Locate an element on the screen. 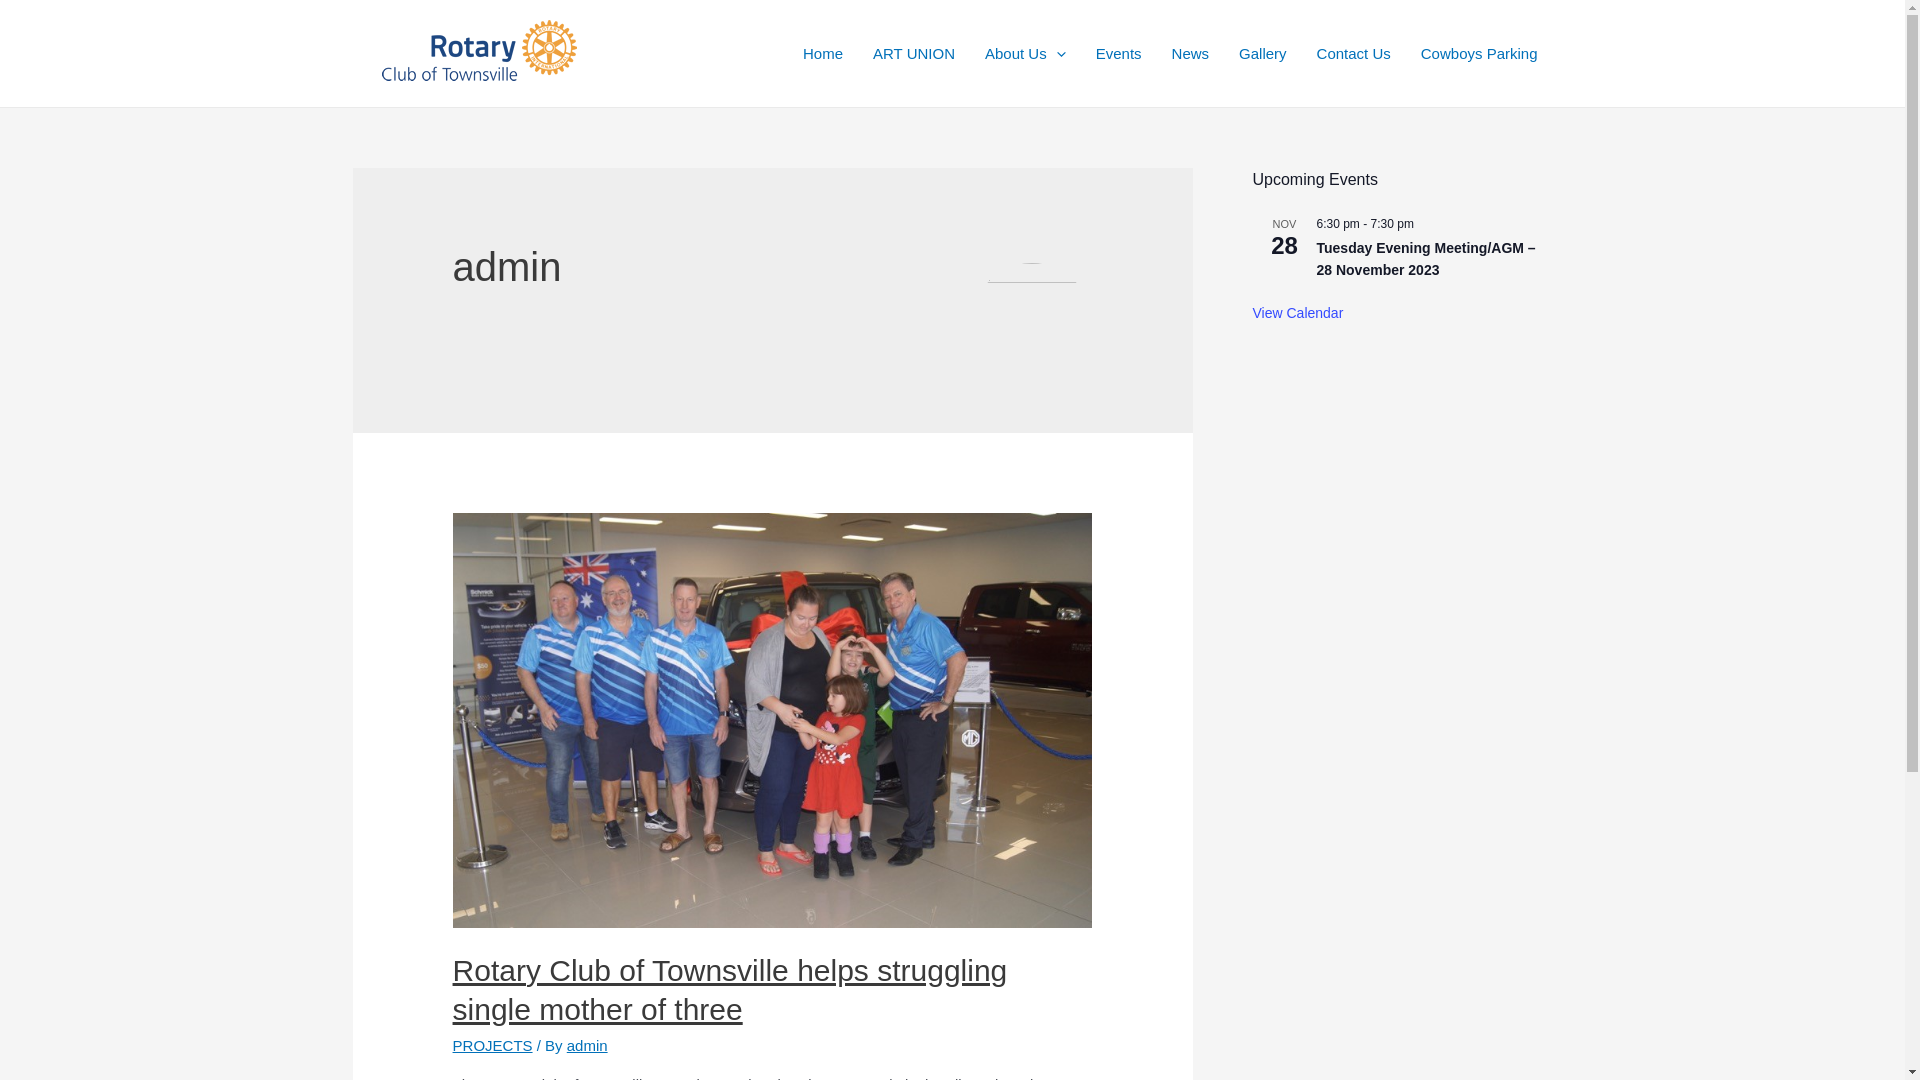 This screenshot has height=1080, width=1920. admin is located at coordinates (588, 1046).